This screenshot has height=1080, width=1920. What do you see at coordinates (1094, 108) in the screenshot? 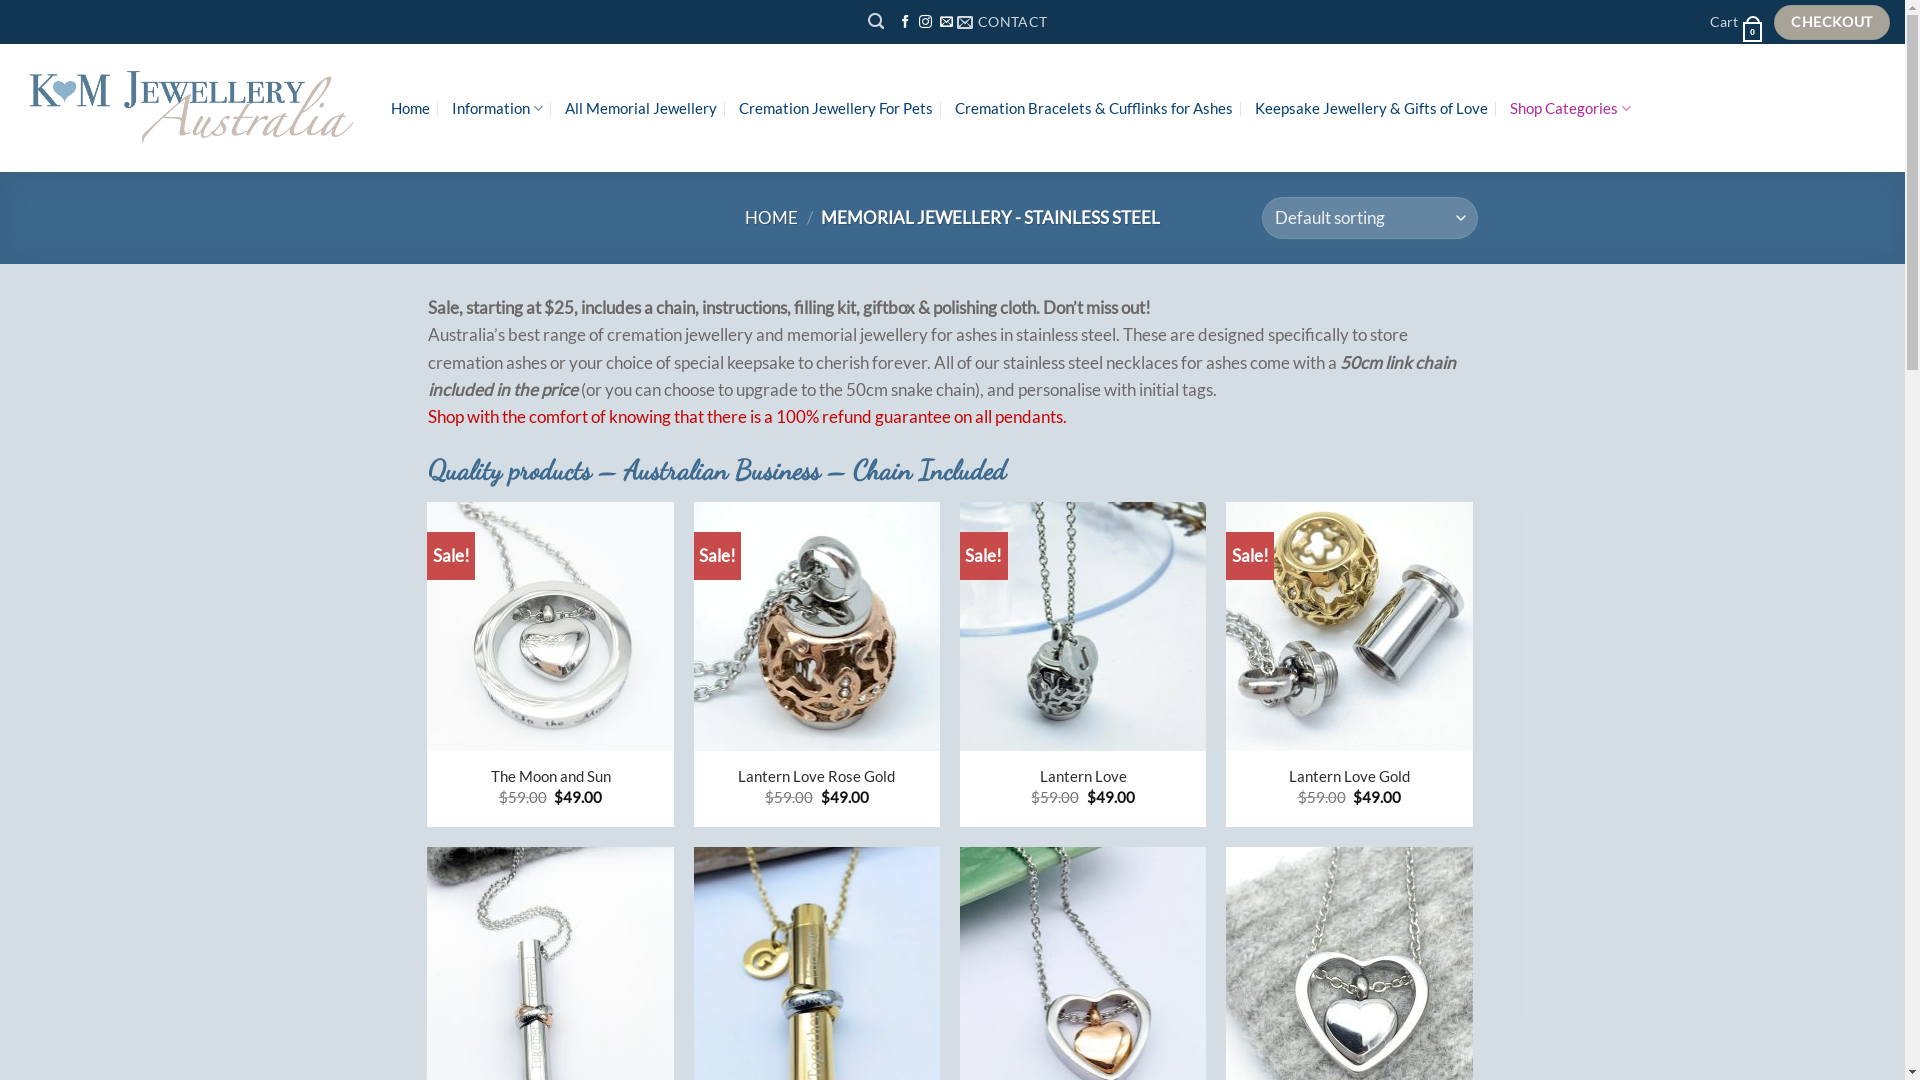
I see `Cremation Bracelets & Cufflinks for Ashes` at bounding box center [1094, 108].